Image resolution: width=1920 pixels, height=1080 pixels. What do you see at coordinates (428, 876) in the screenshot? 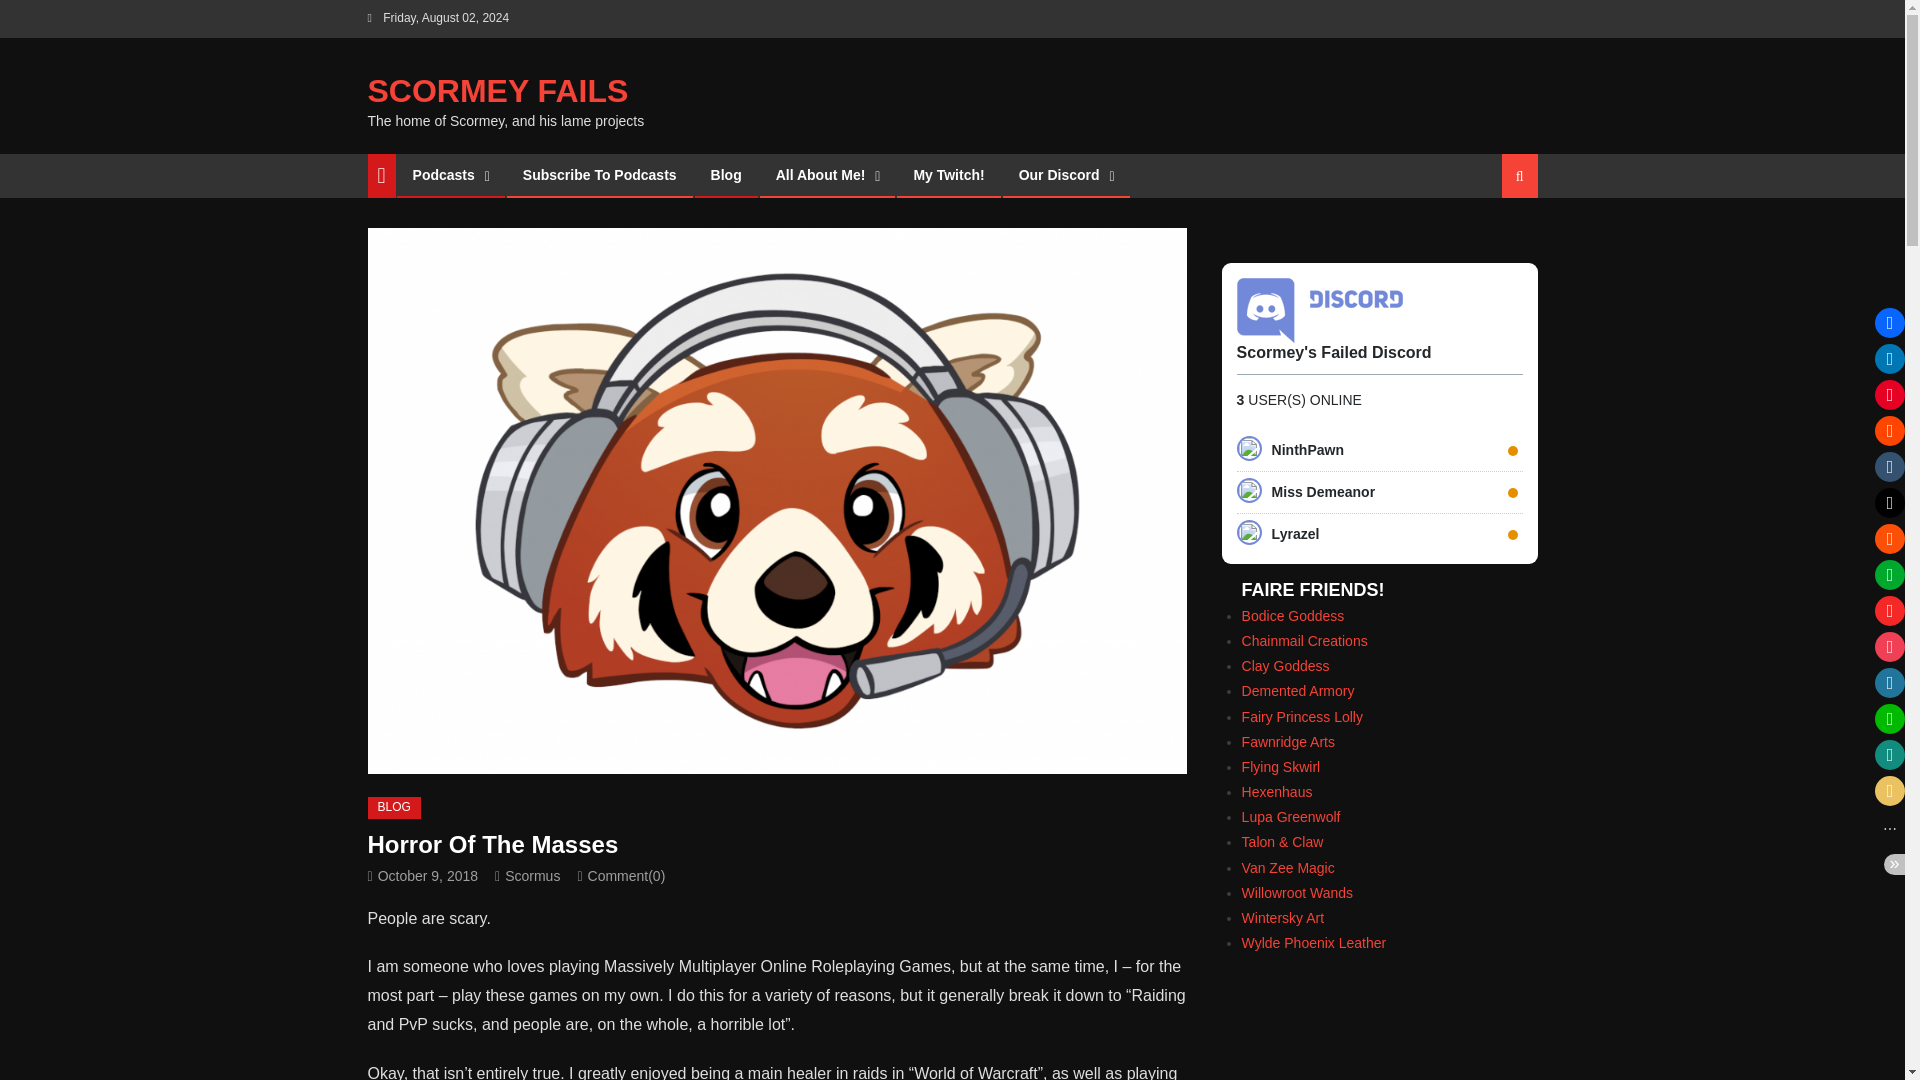
I see `October 9, 2018` at bounding box center [428, 876].